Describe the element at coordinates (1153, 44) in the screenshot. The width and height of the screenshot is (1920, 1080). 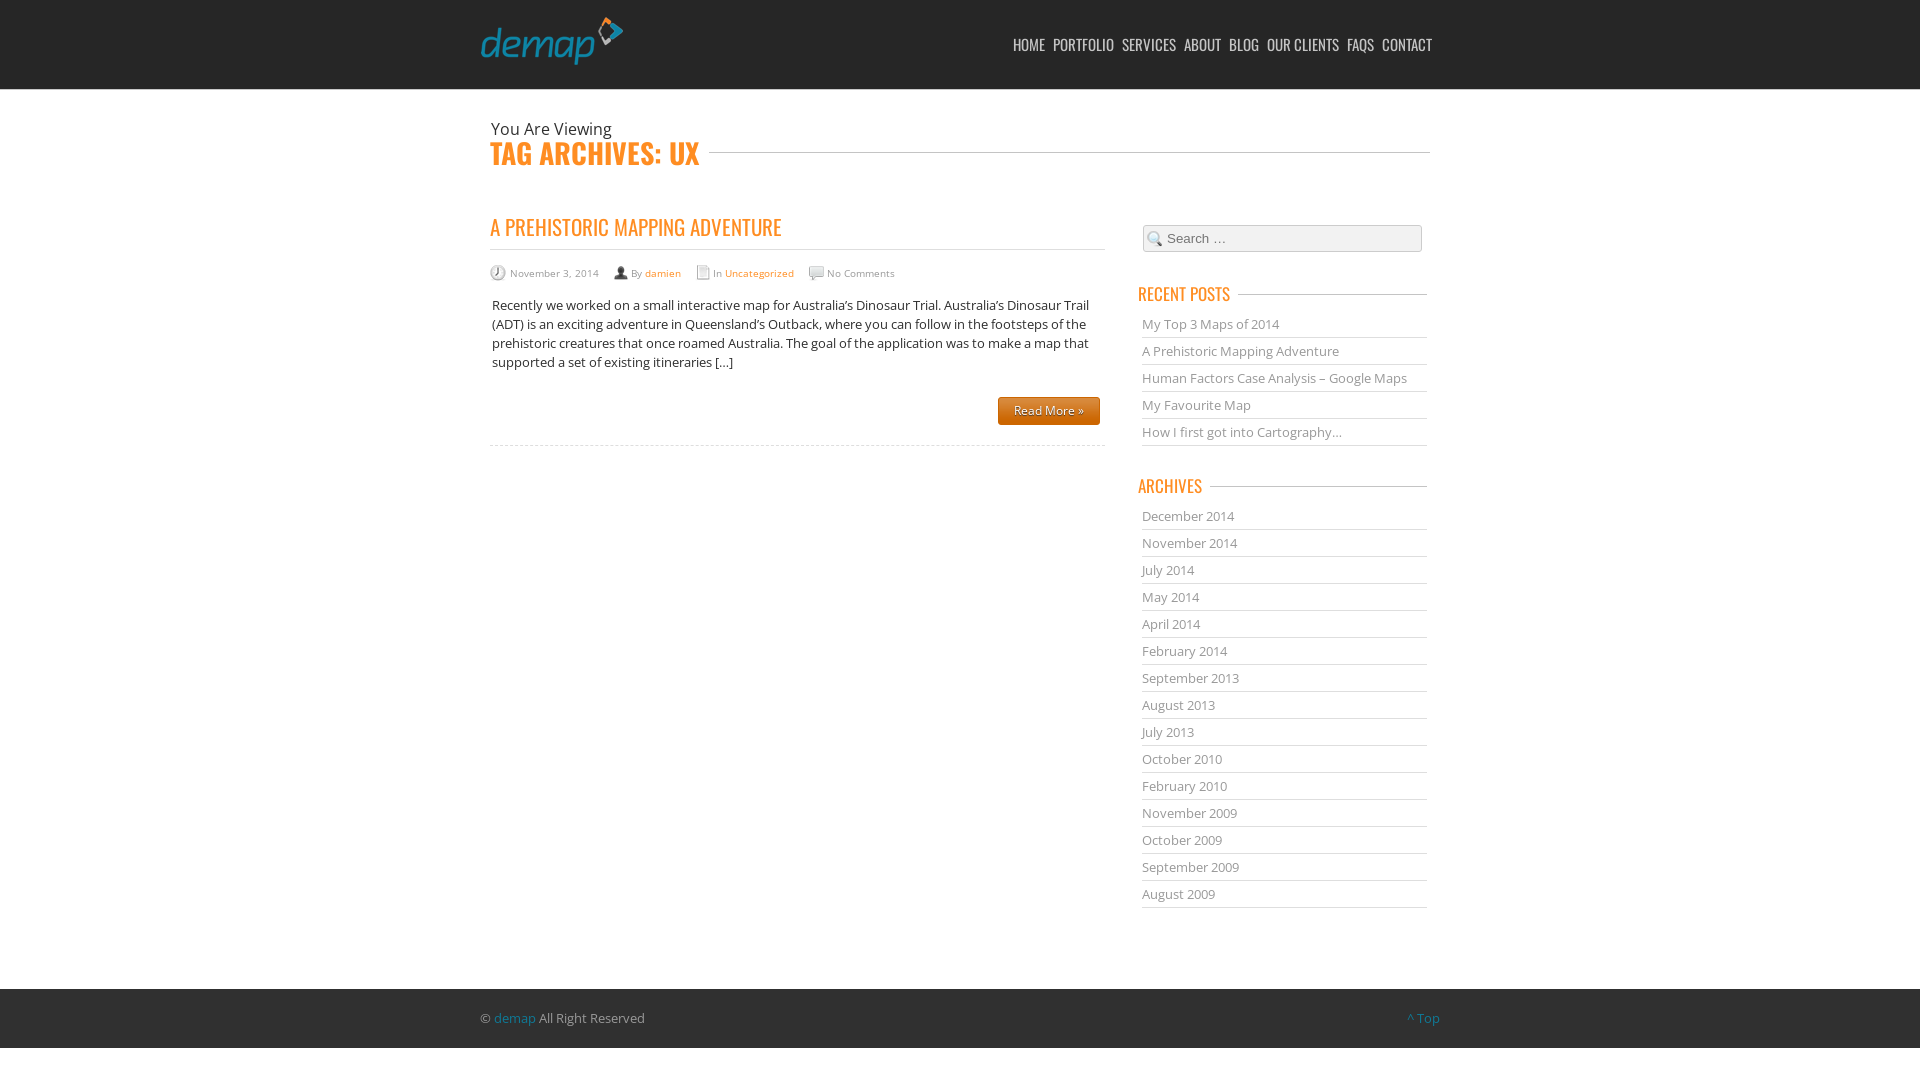
I see `SERVICES` at that location.